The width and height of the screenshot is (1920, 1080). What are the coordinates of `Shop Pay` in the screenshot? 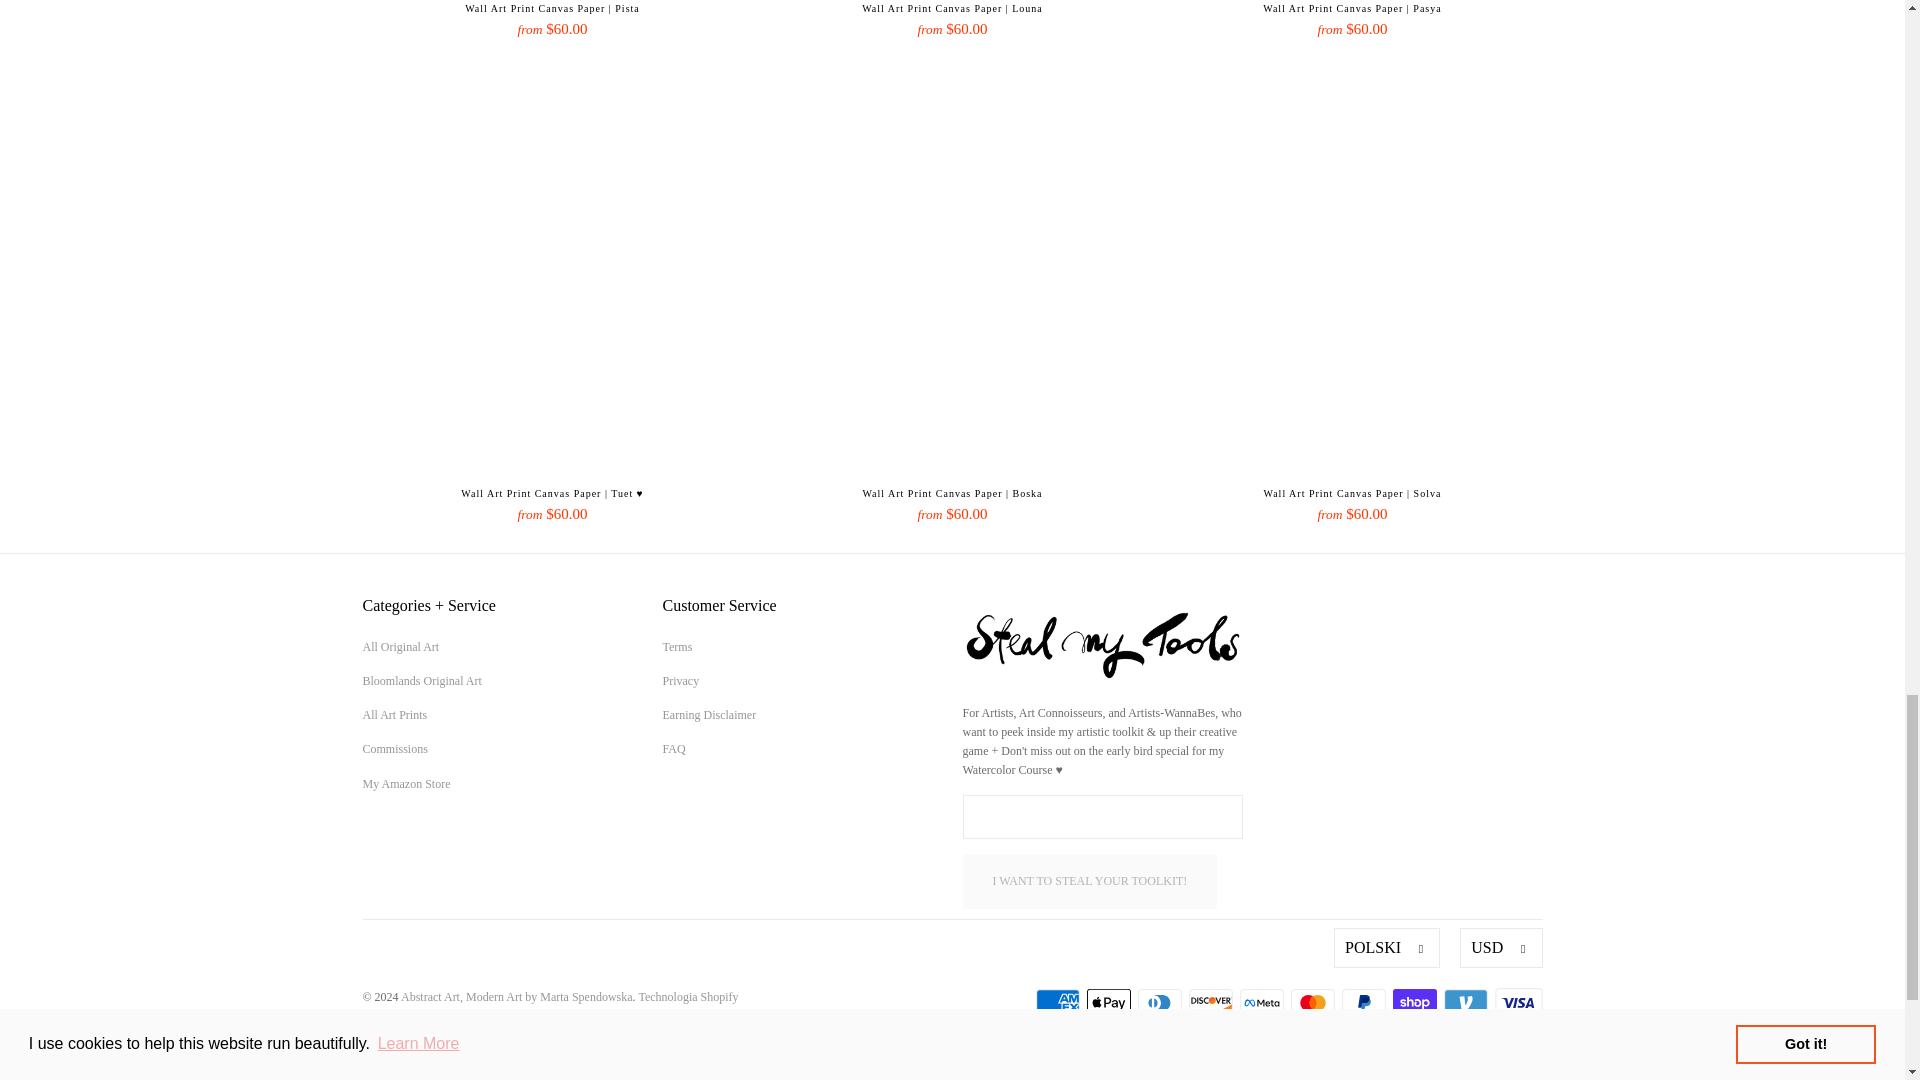 It's located at (1416, 1003).